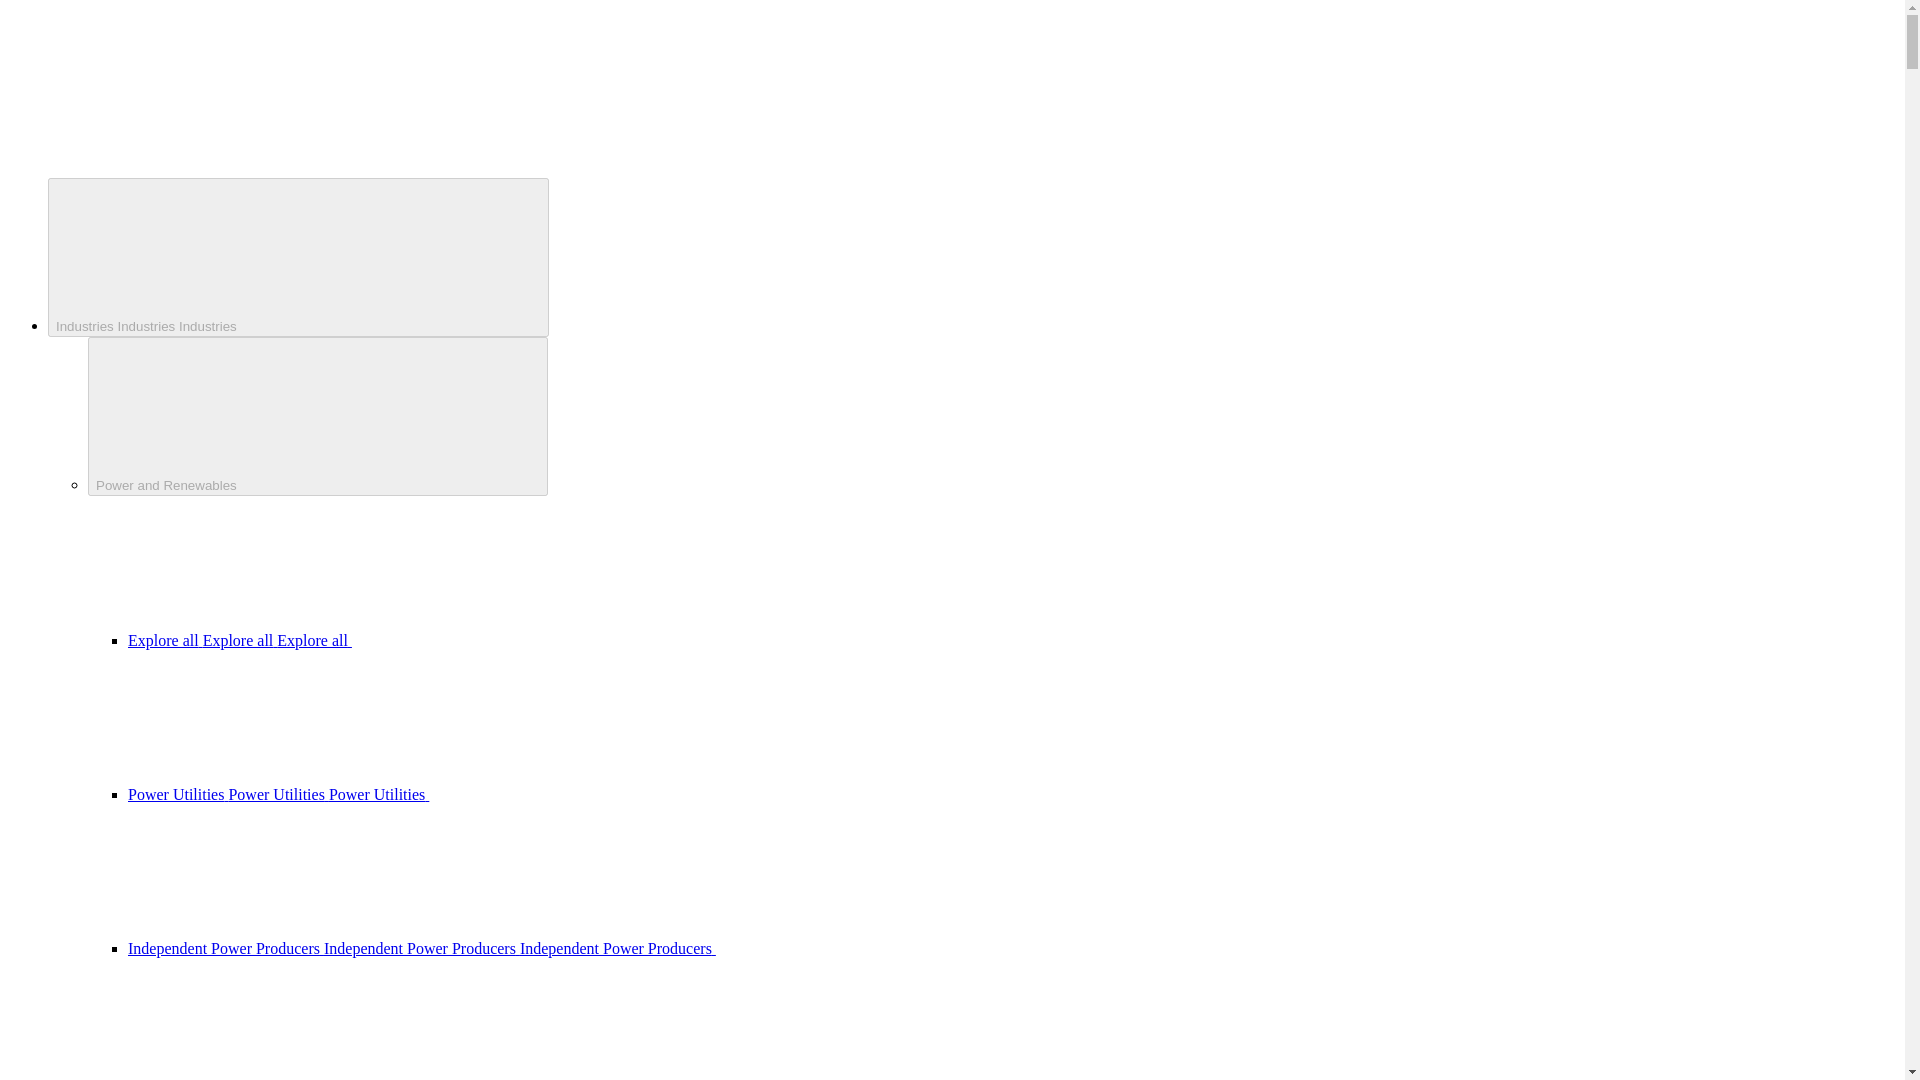 This screenshot has width=1920, height=1080. I want to click on Power and Renewables, so click(318, 416).